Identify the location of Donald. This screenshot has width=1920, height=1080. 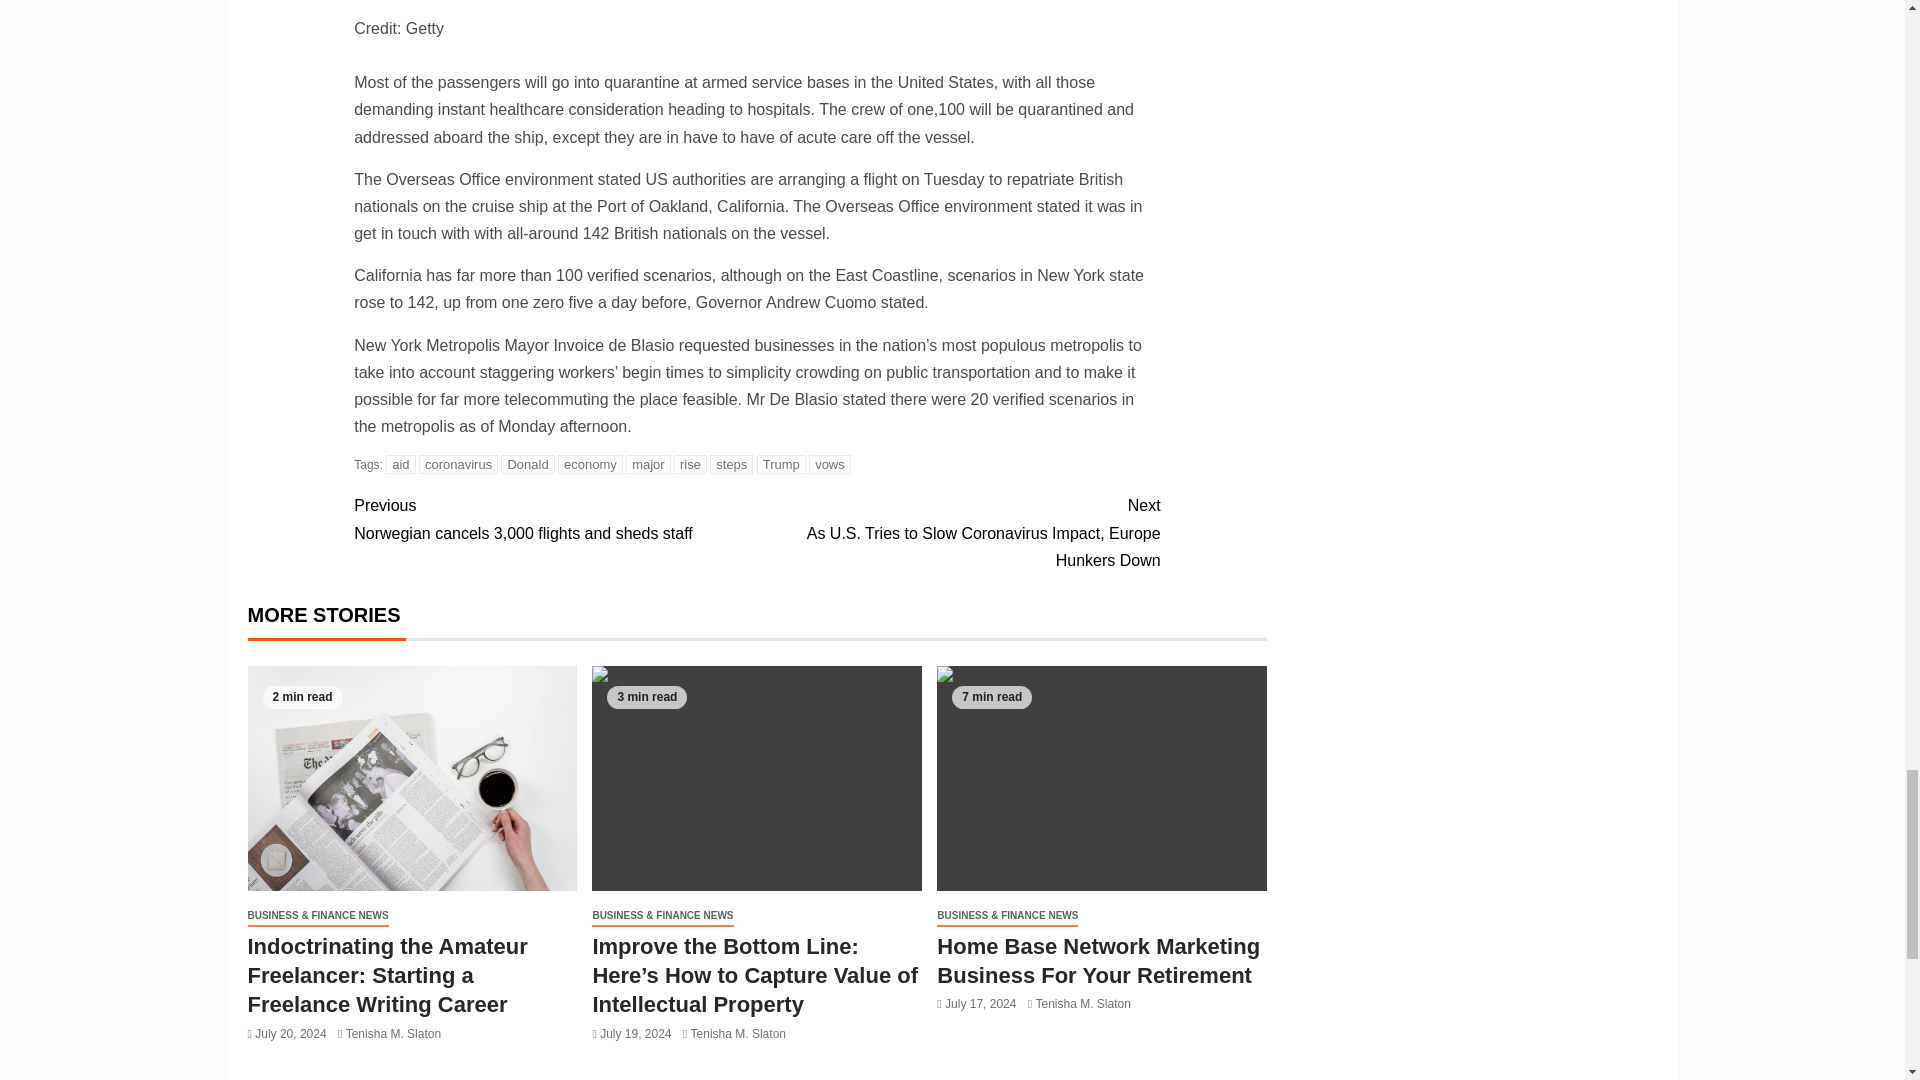
(528, 464).